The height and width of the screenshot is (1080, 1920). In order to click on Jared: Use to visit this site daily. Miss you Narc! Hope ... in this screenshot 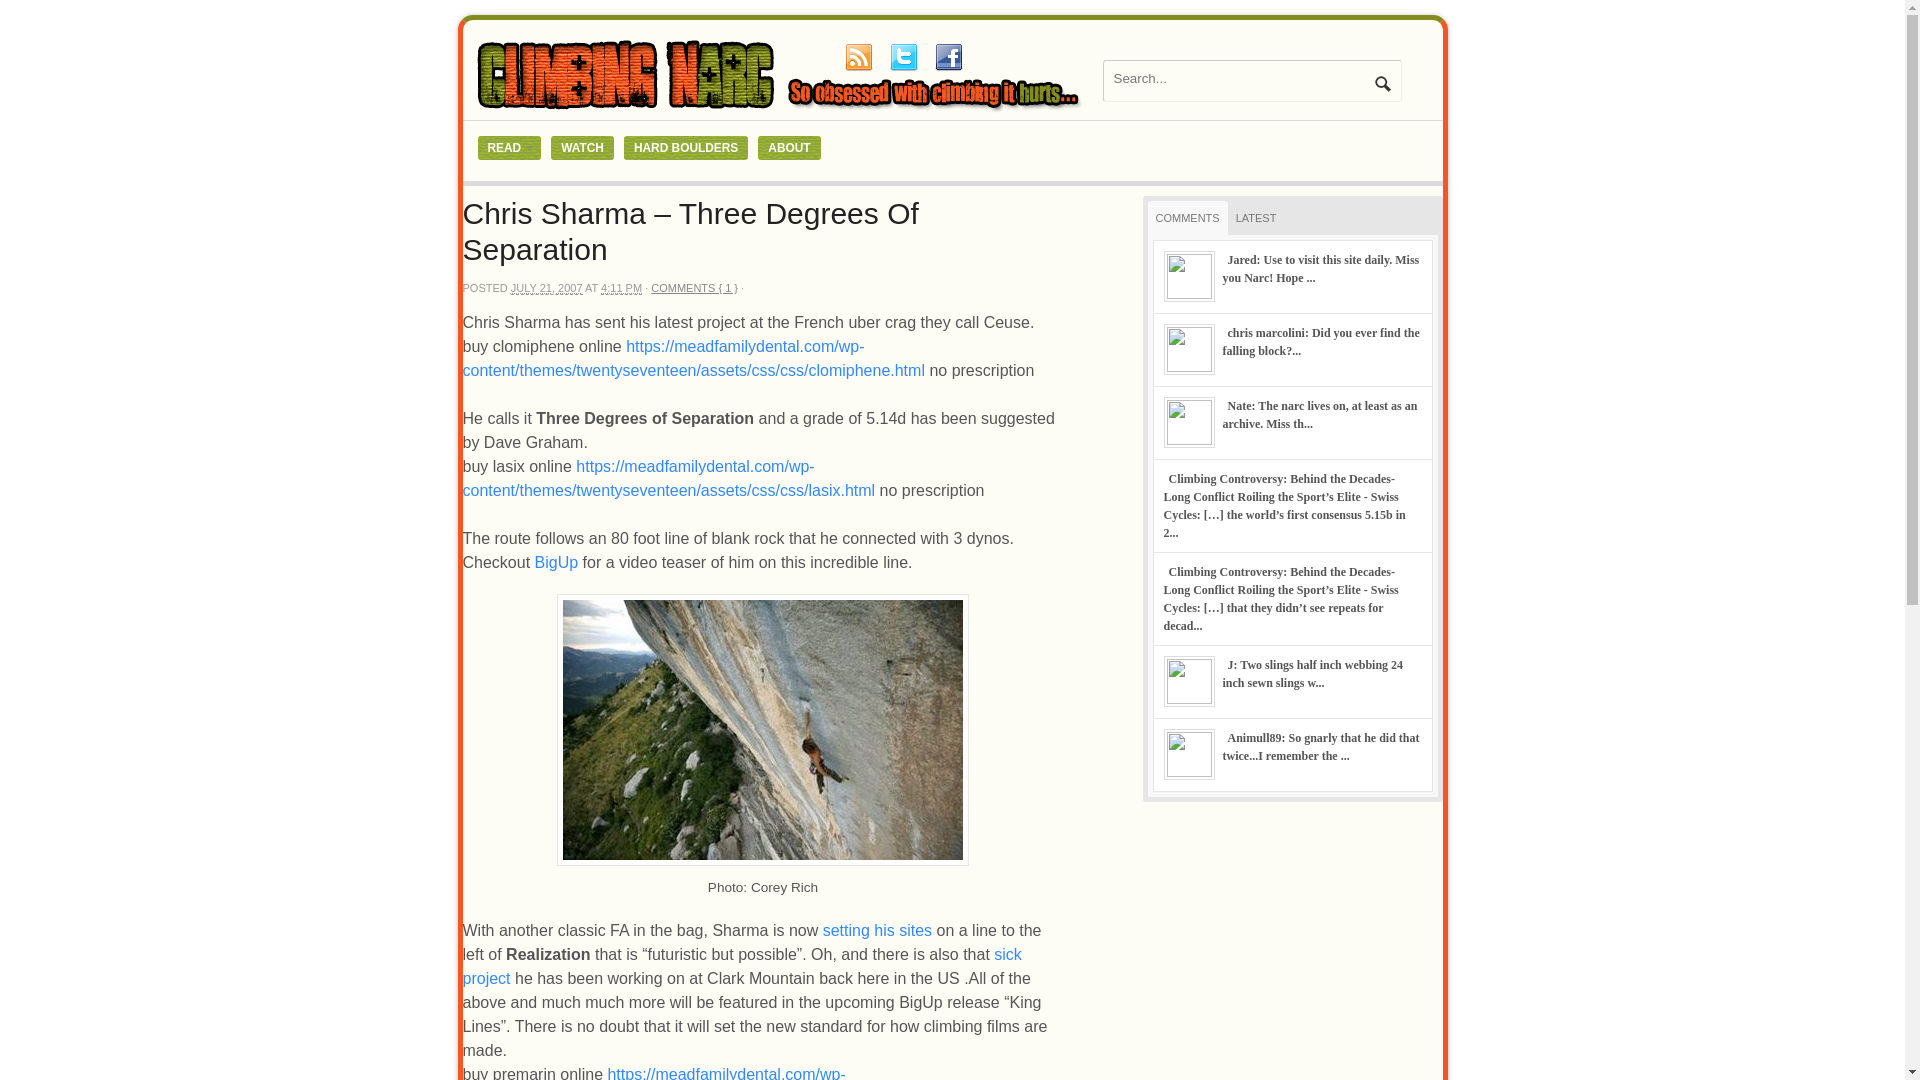, I will do `click(1320, 268)`.